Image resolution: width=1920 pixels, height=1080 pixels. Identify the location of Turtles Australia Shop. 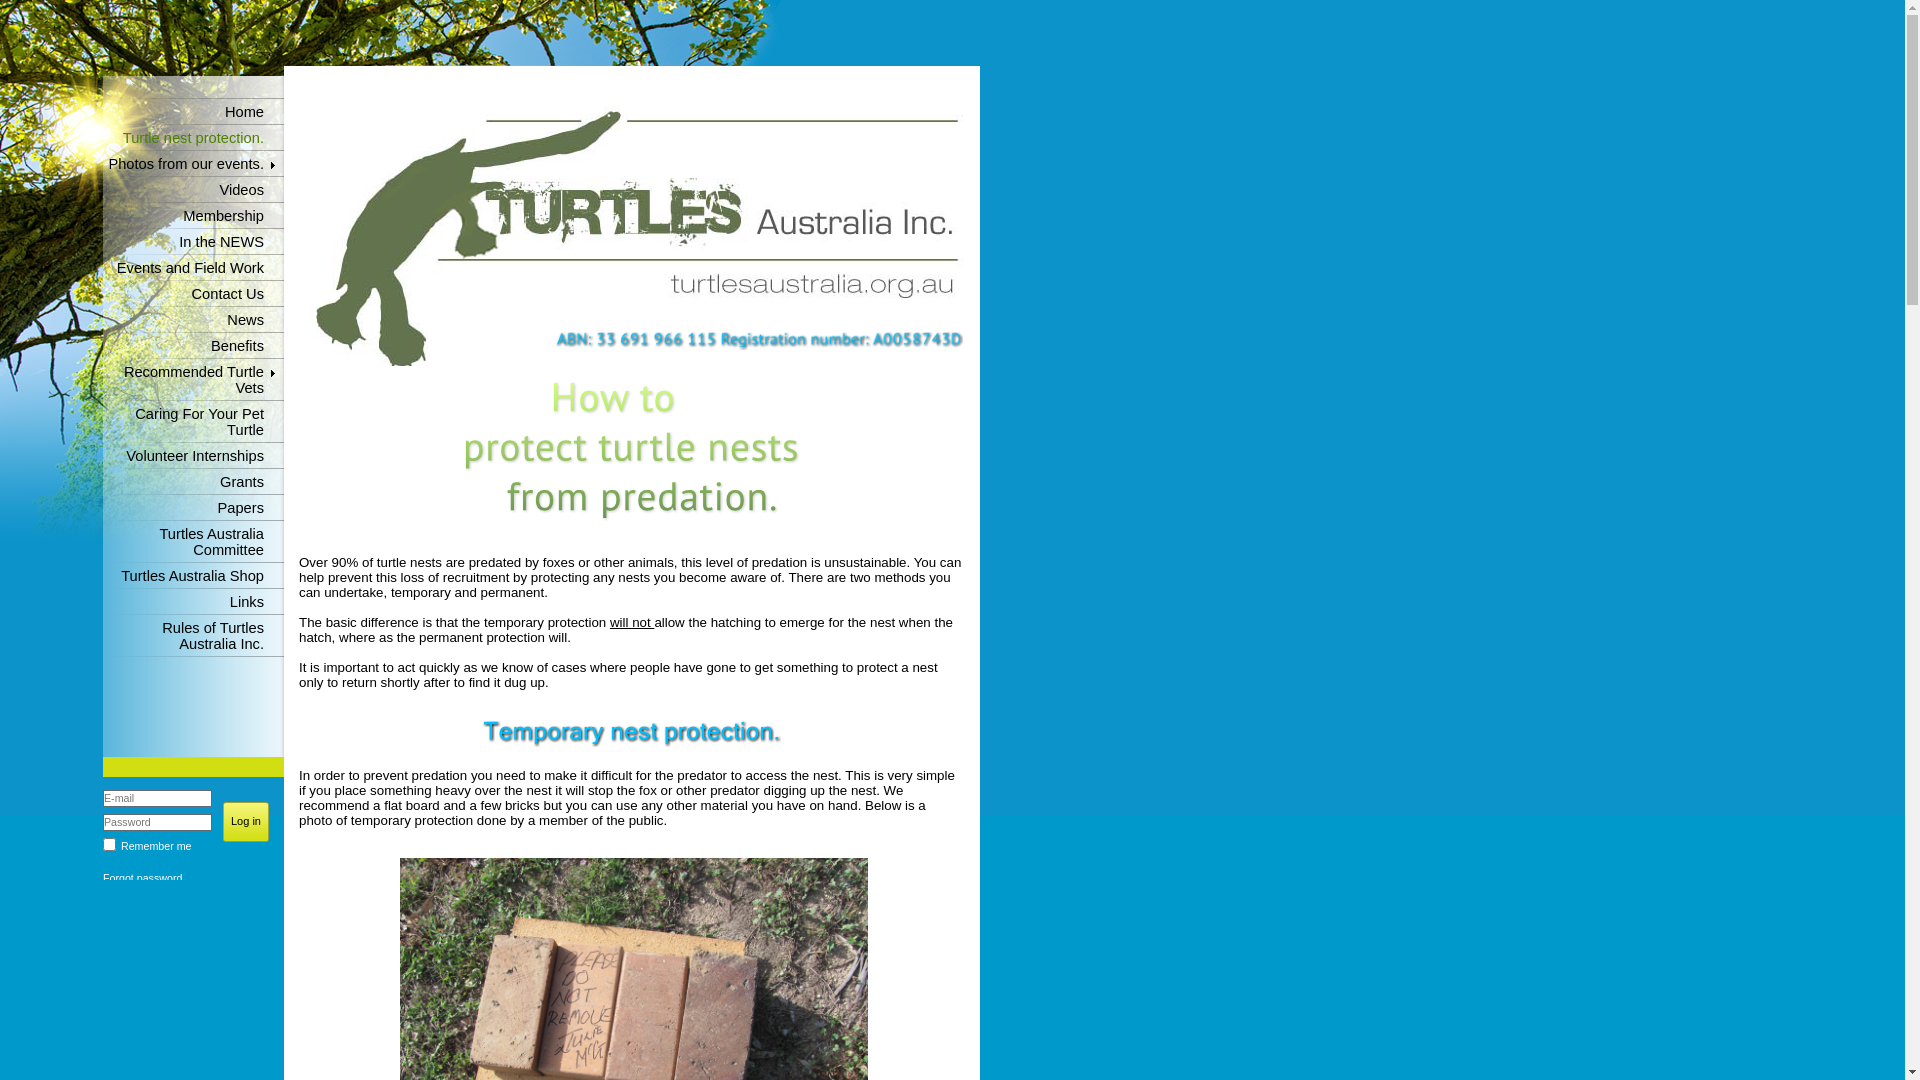
(194, 576).